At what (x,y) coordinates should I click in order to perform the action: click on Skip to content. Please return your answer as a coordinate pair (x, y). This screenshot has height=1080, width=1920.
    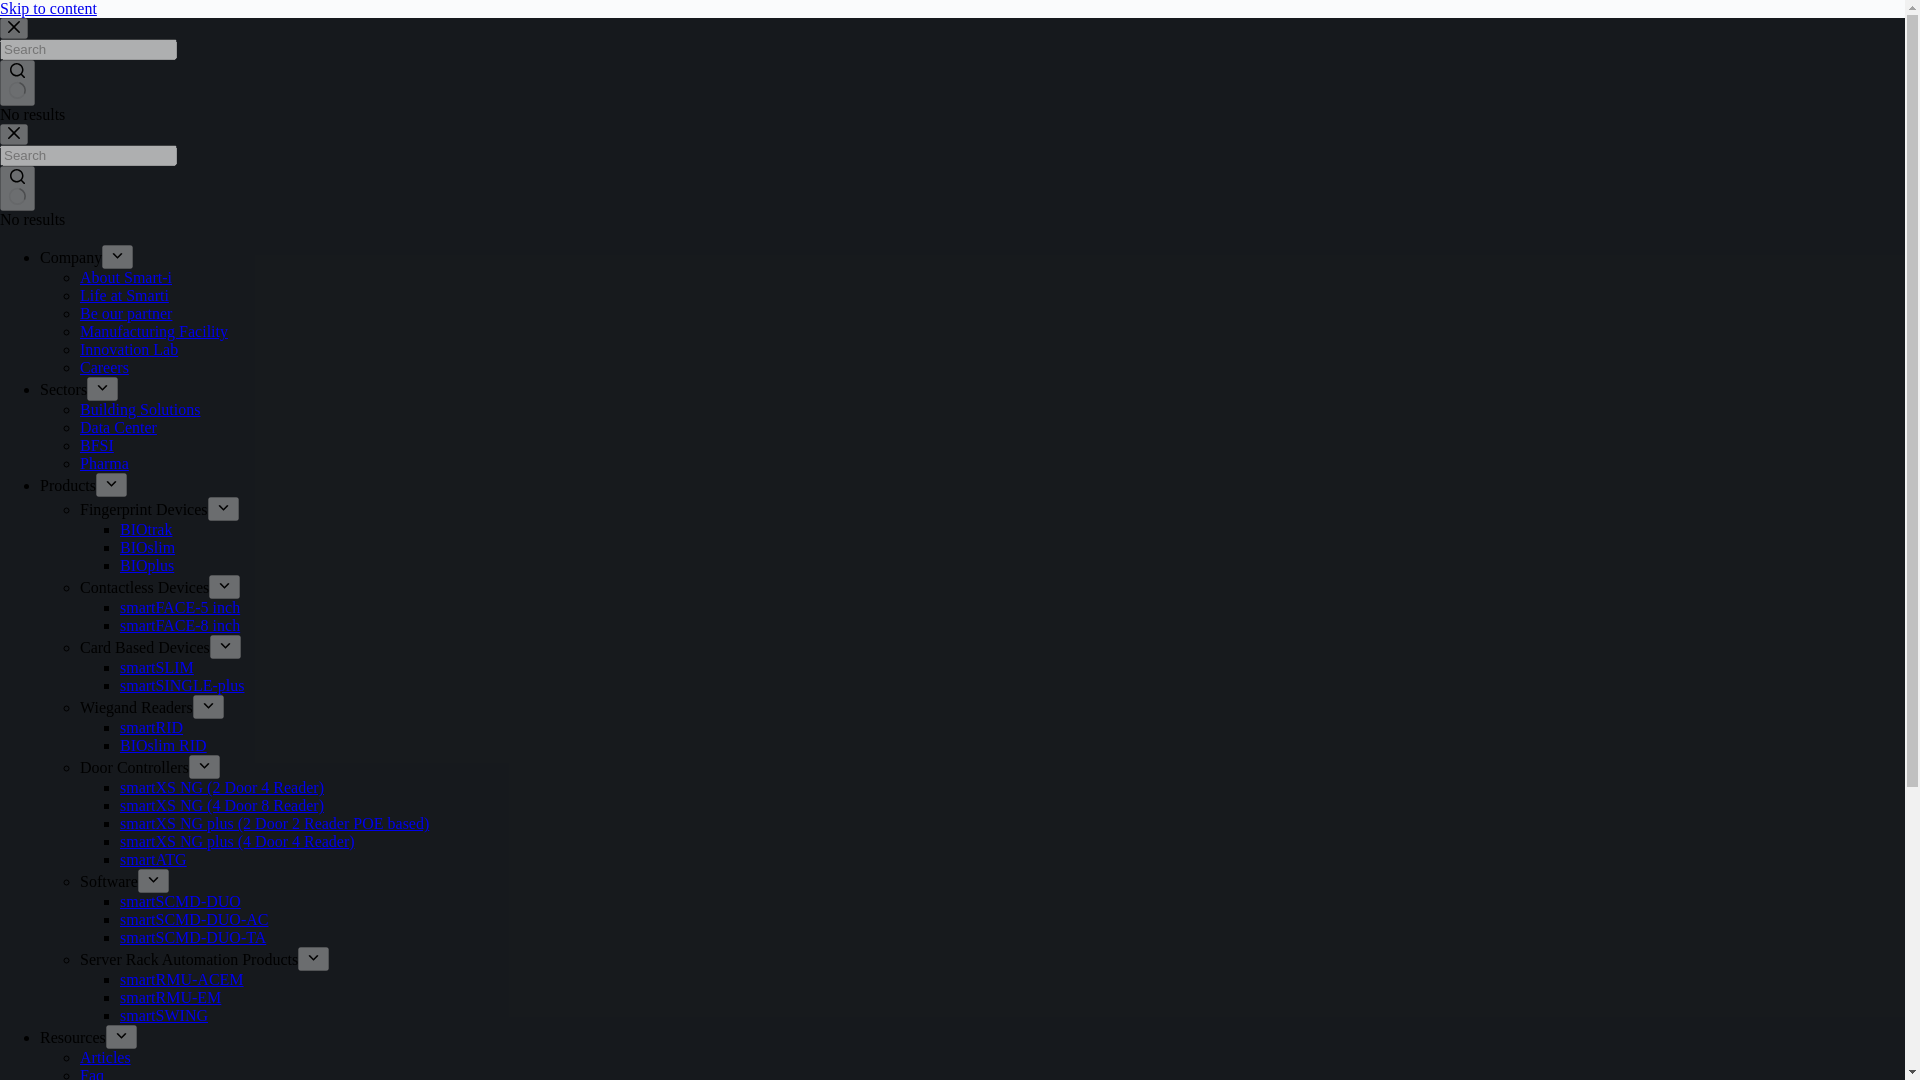
    Looking at the image, I should click on (48, 8).